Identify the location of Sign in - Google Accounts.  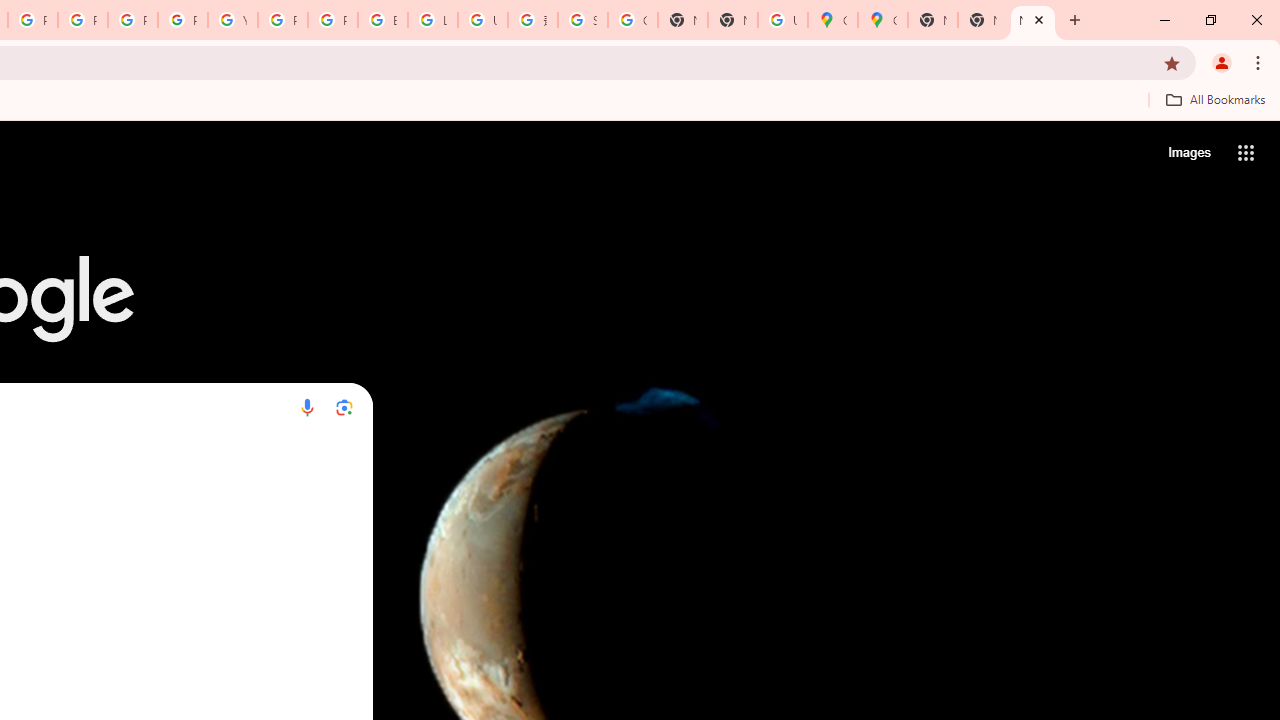
(582, 20).